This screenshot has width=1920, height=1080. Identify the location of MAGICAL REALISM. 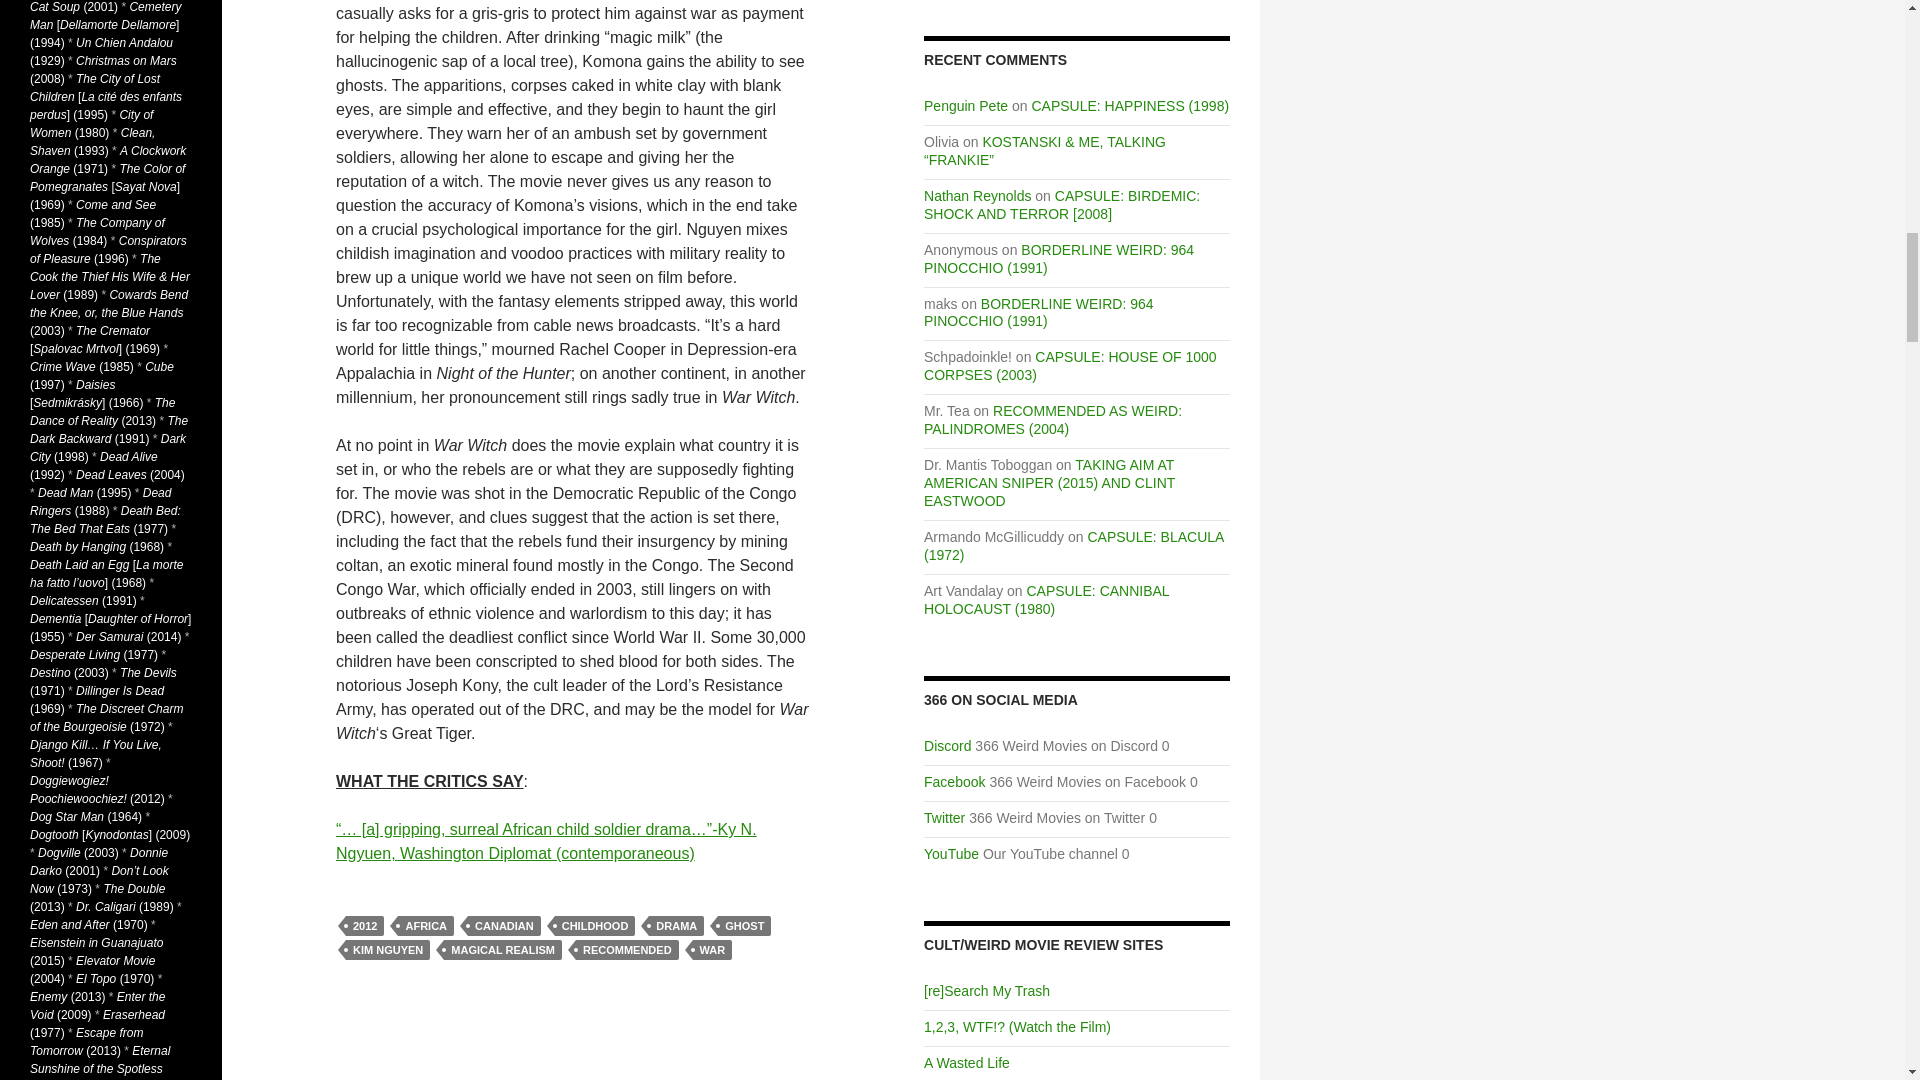
(502, 950).